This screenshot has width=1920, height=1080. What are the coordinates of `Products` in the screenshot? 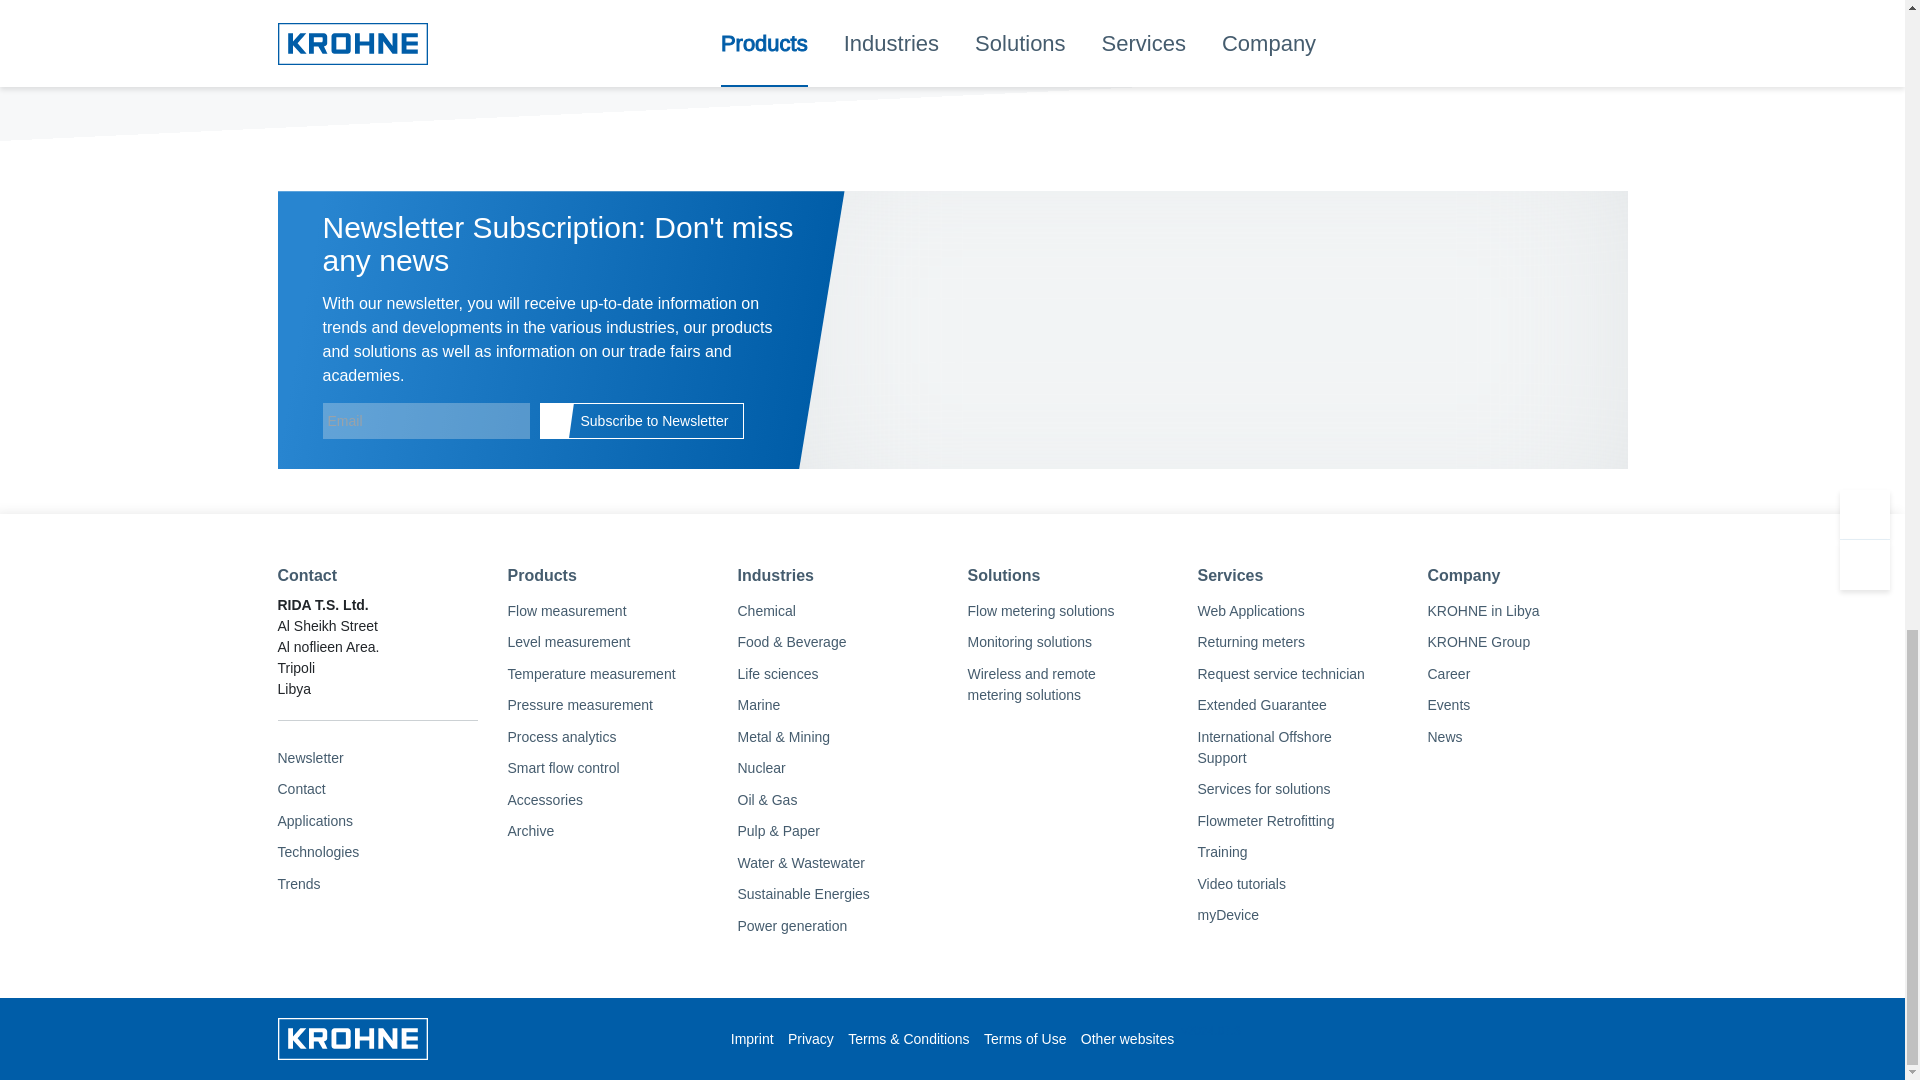 It's located at (608, 575).